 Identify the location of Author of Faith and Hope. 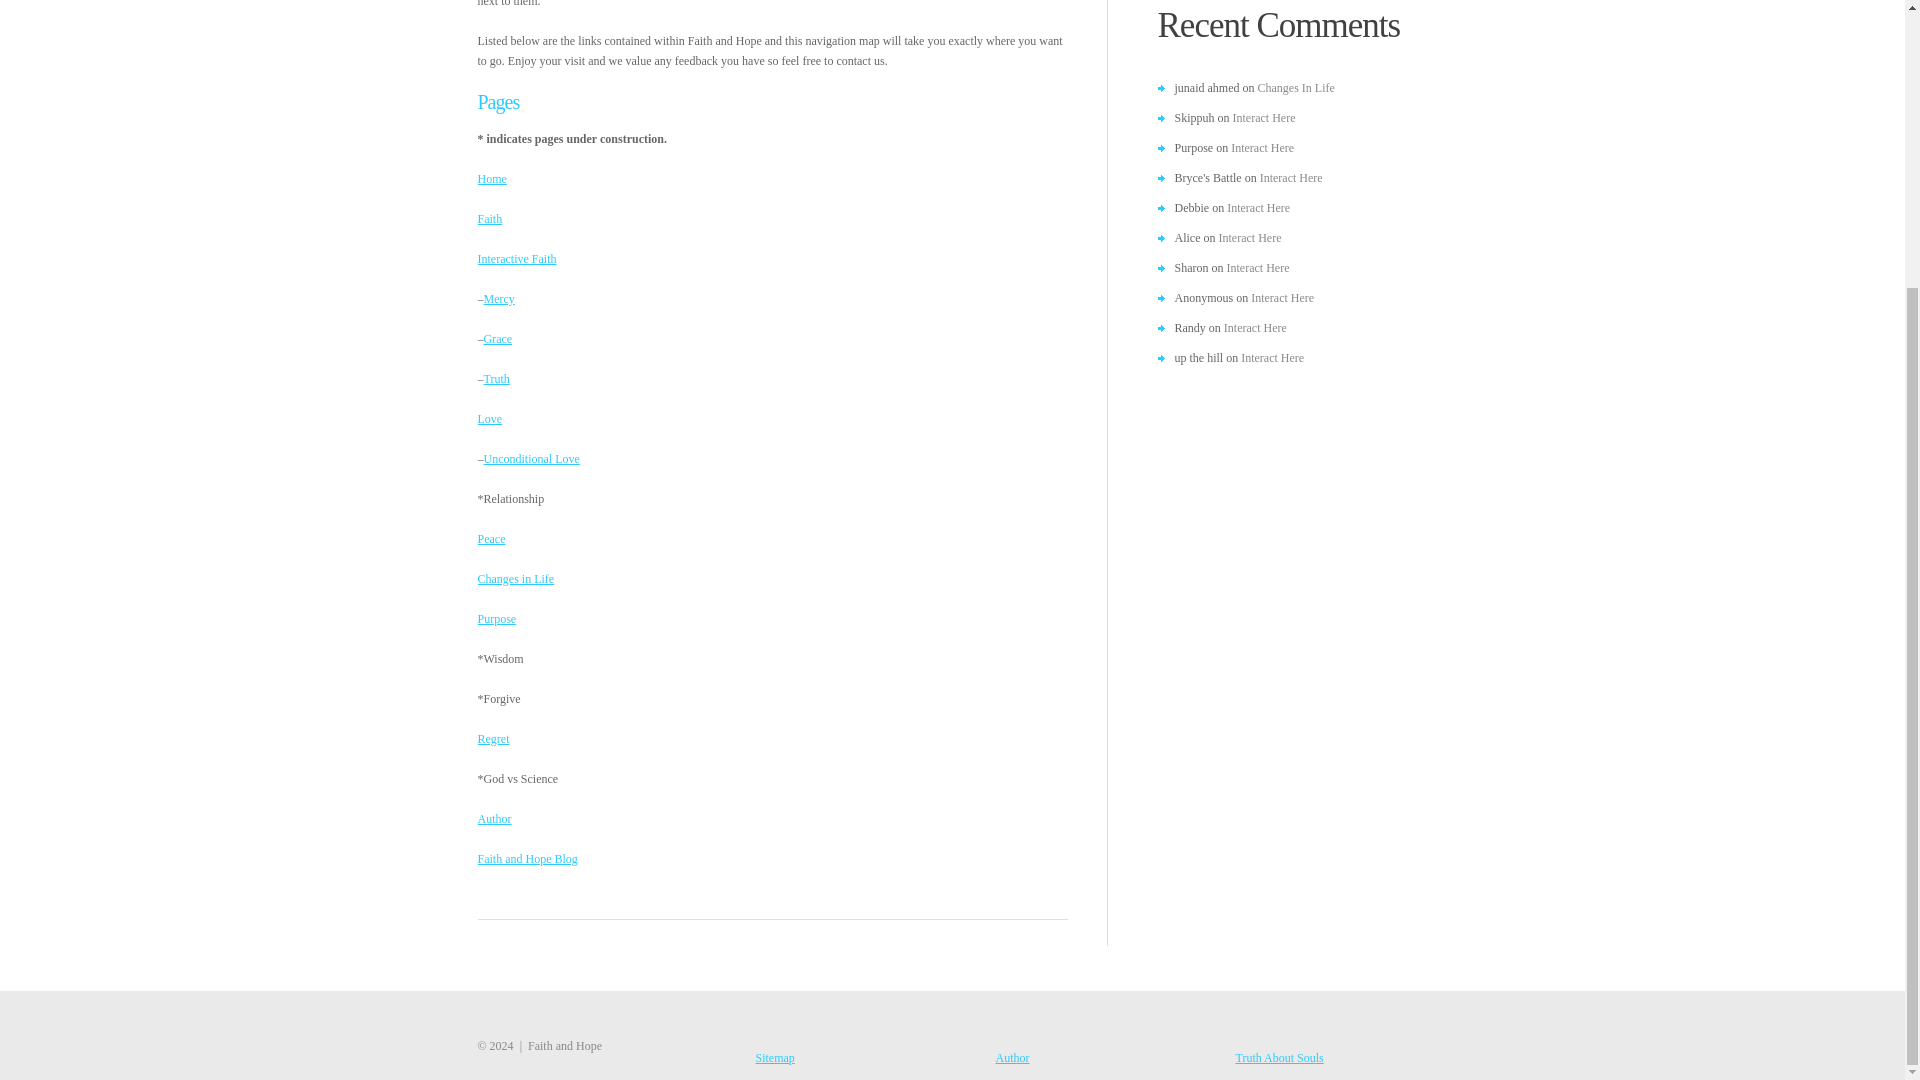
(495, 819).